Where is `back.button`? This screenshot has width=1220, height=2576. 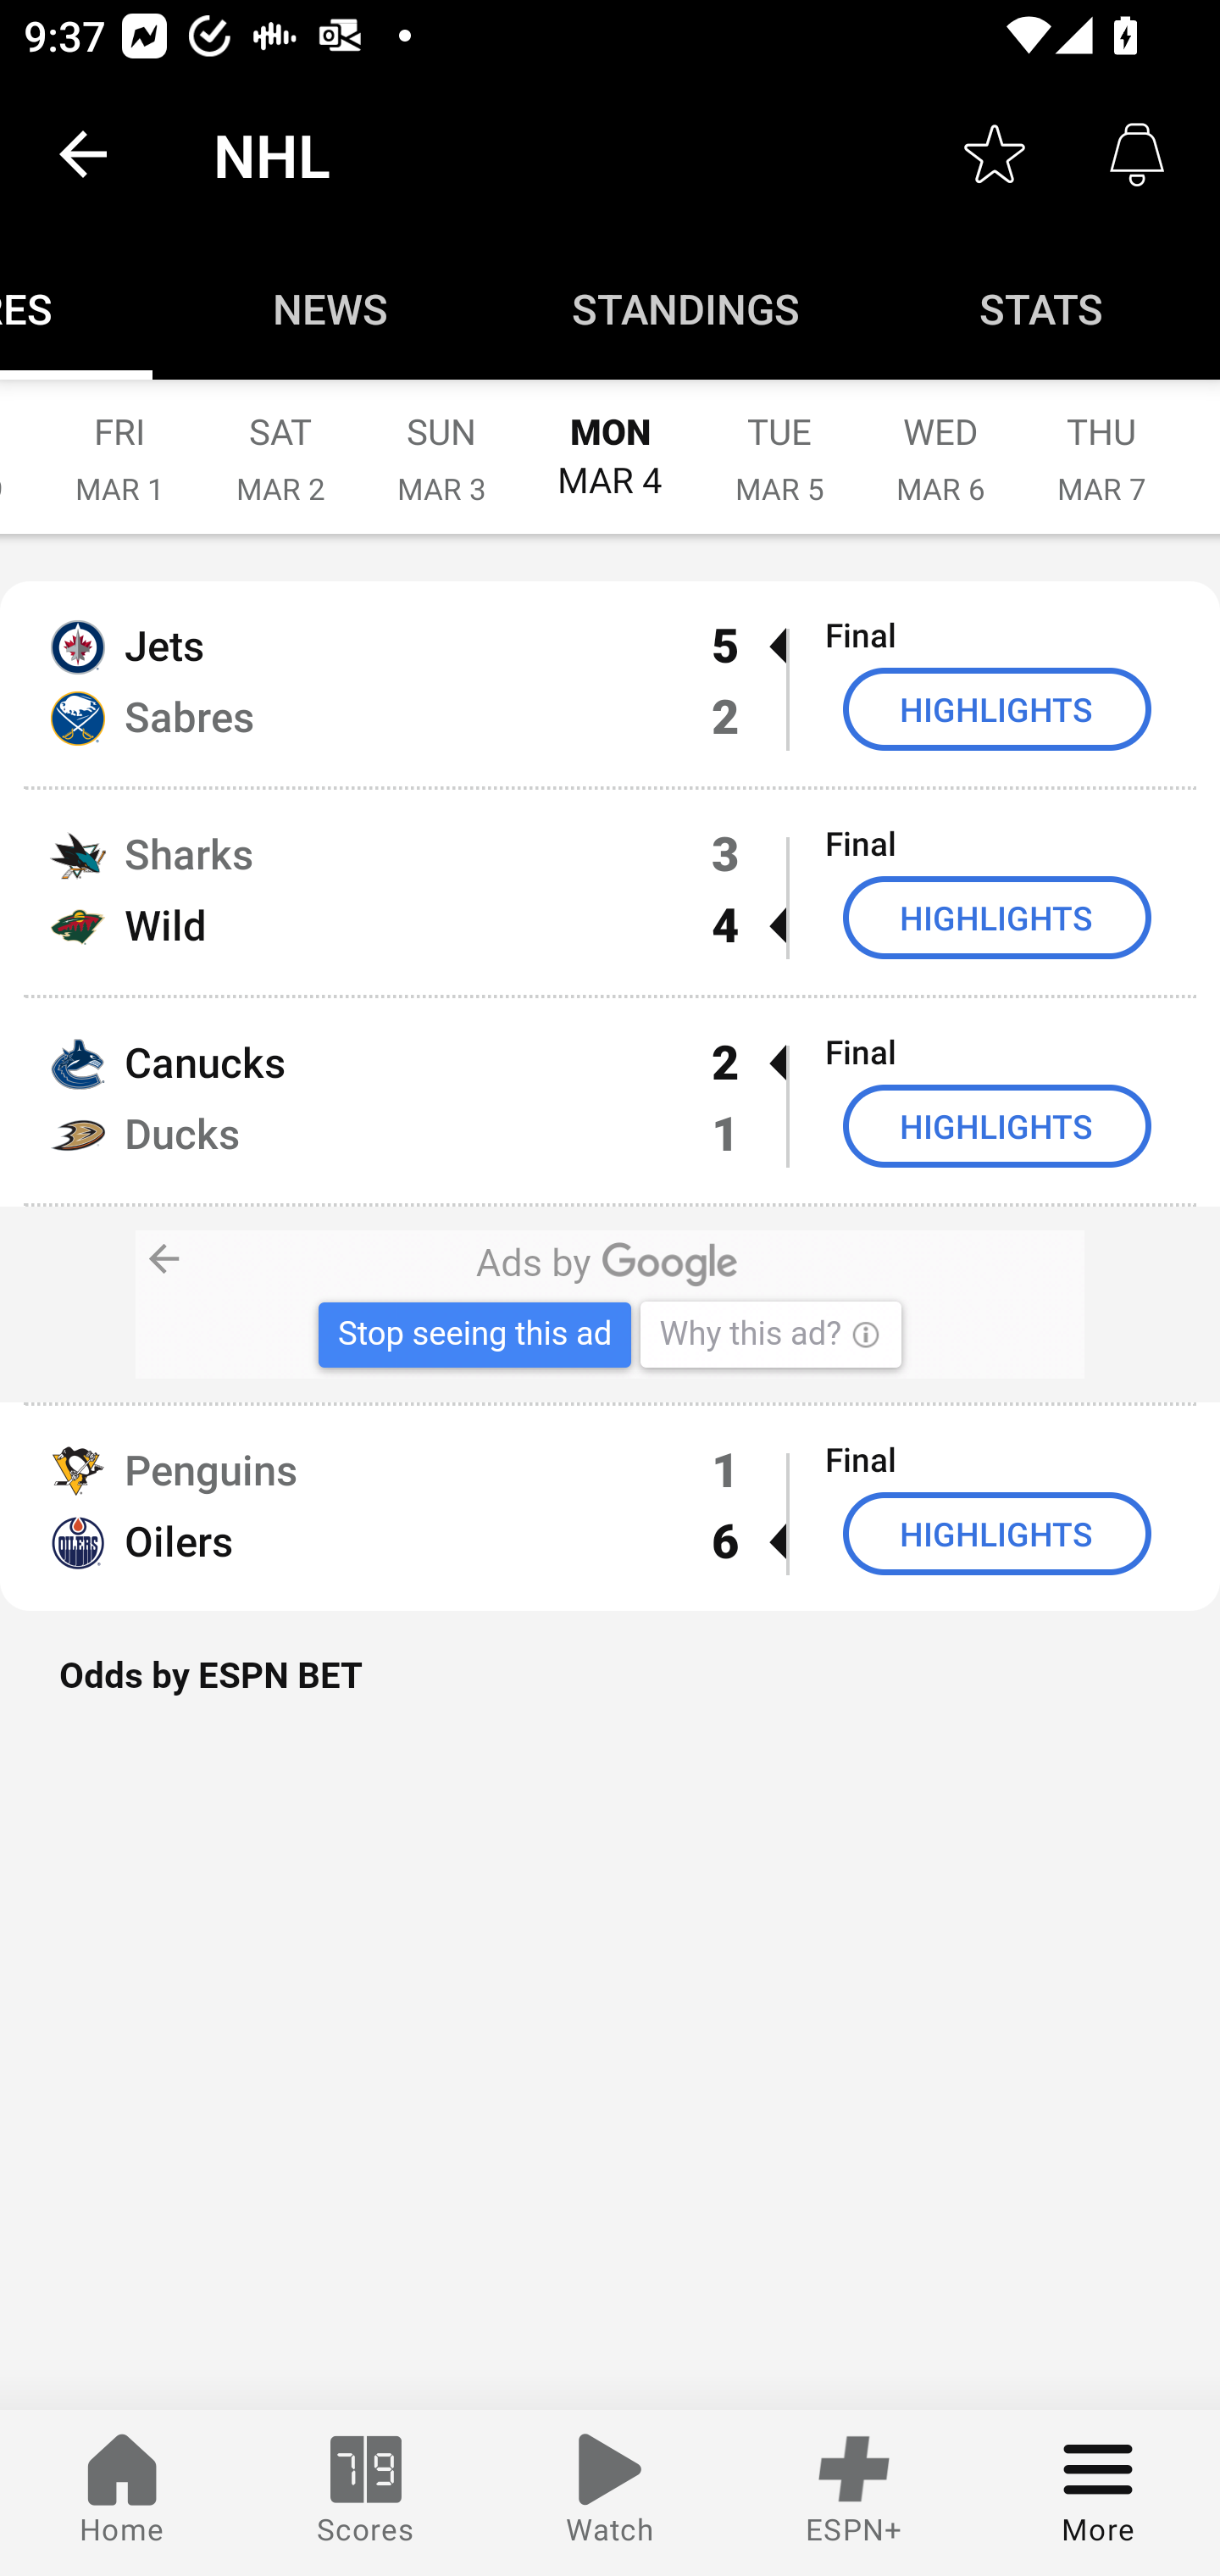
back.button is located at coordinates (83, 154).